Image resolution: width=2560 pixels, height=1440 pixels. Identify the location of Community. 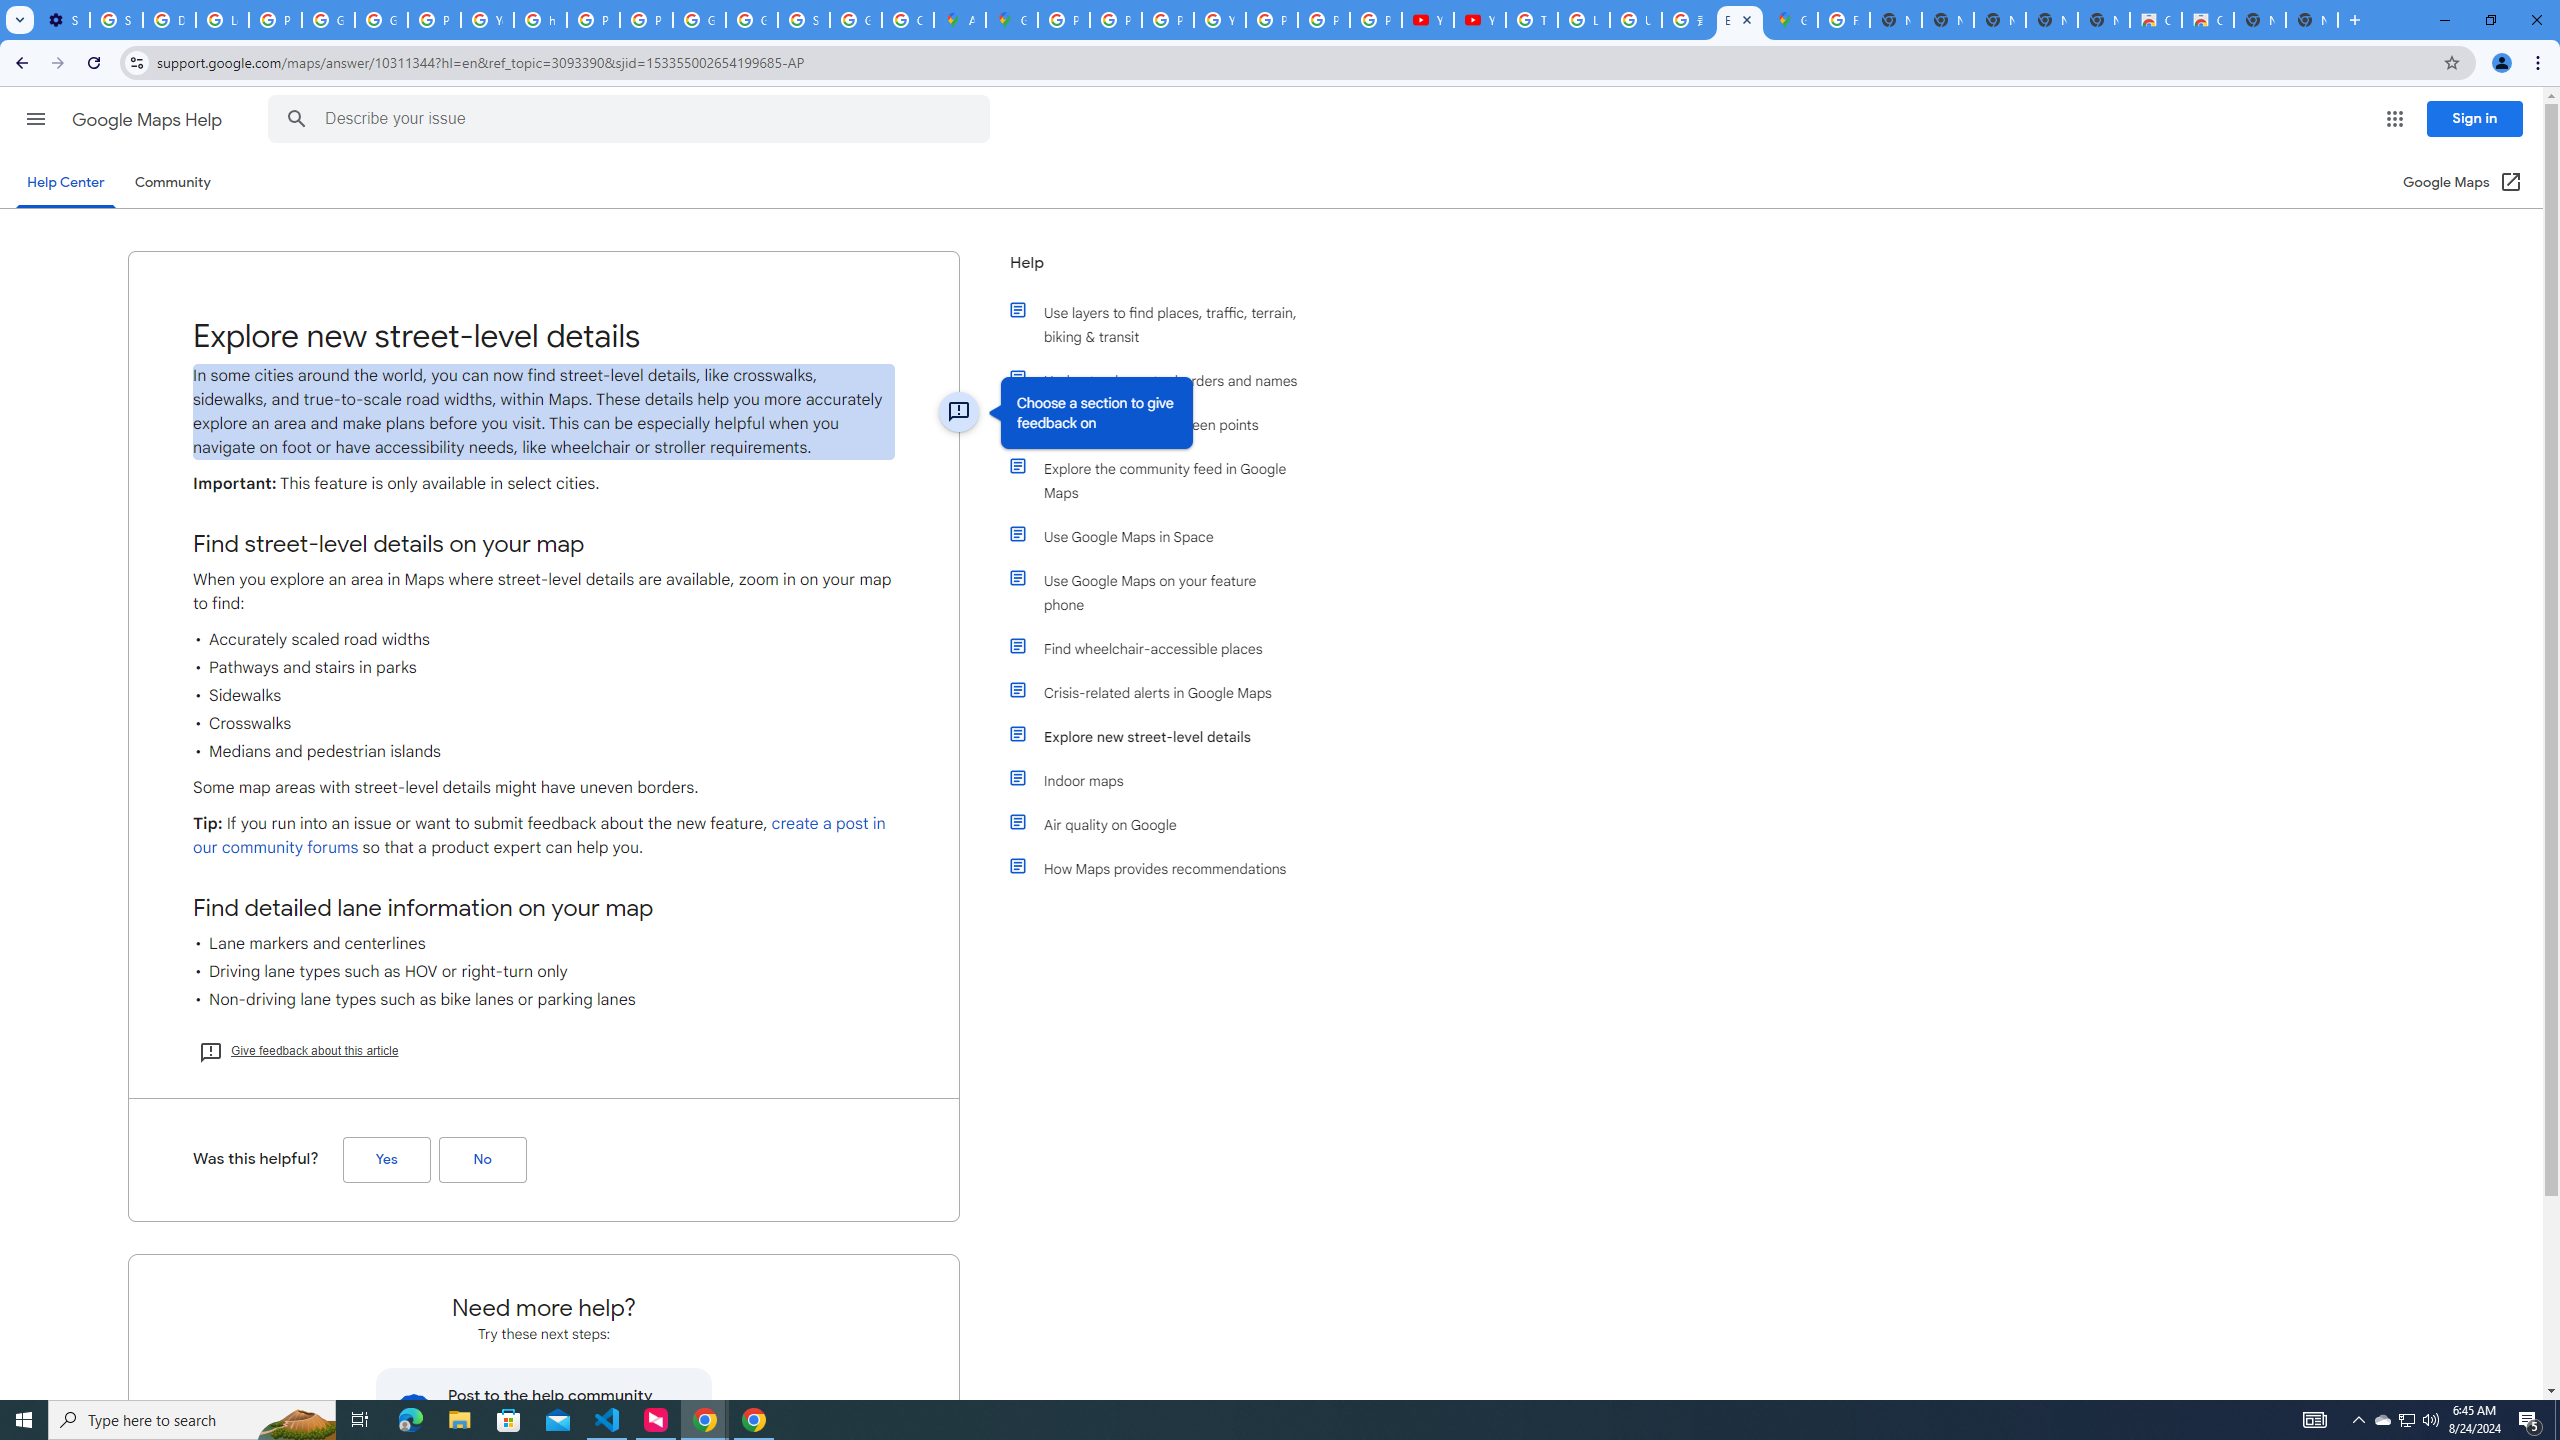
(172, 182).